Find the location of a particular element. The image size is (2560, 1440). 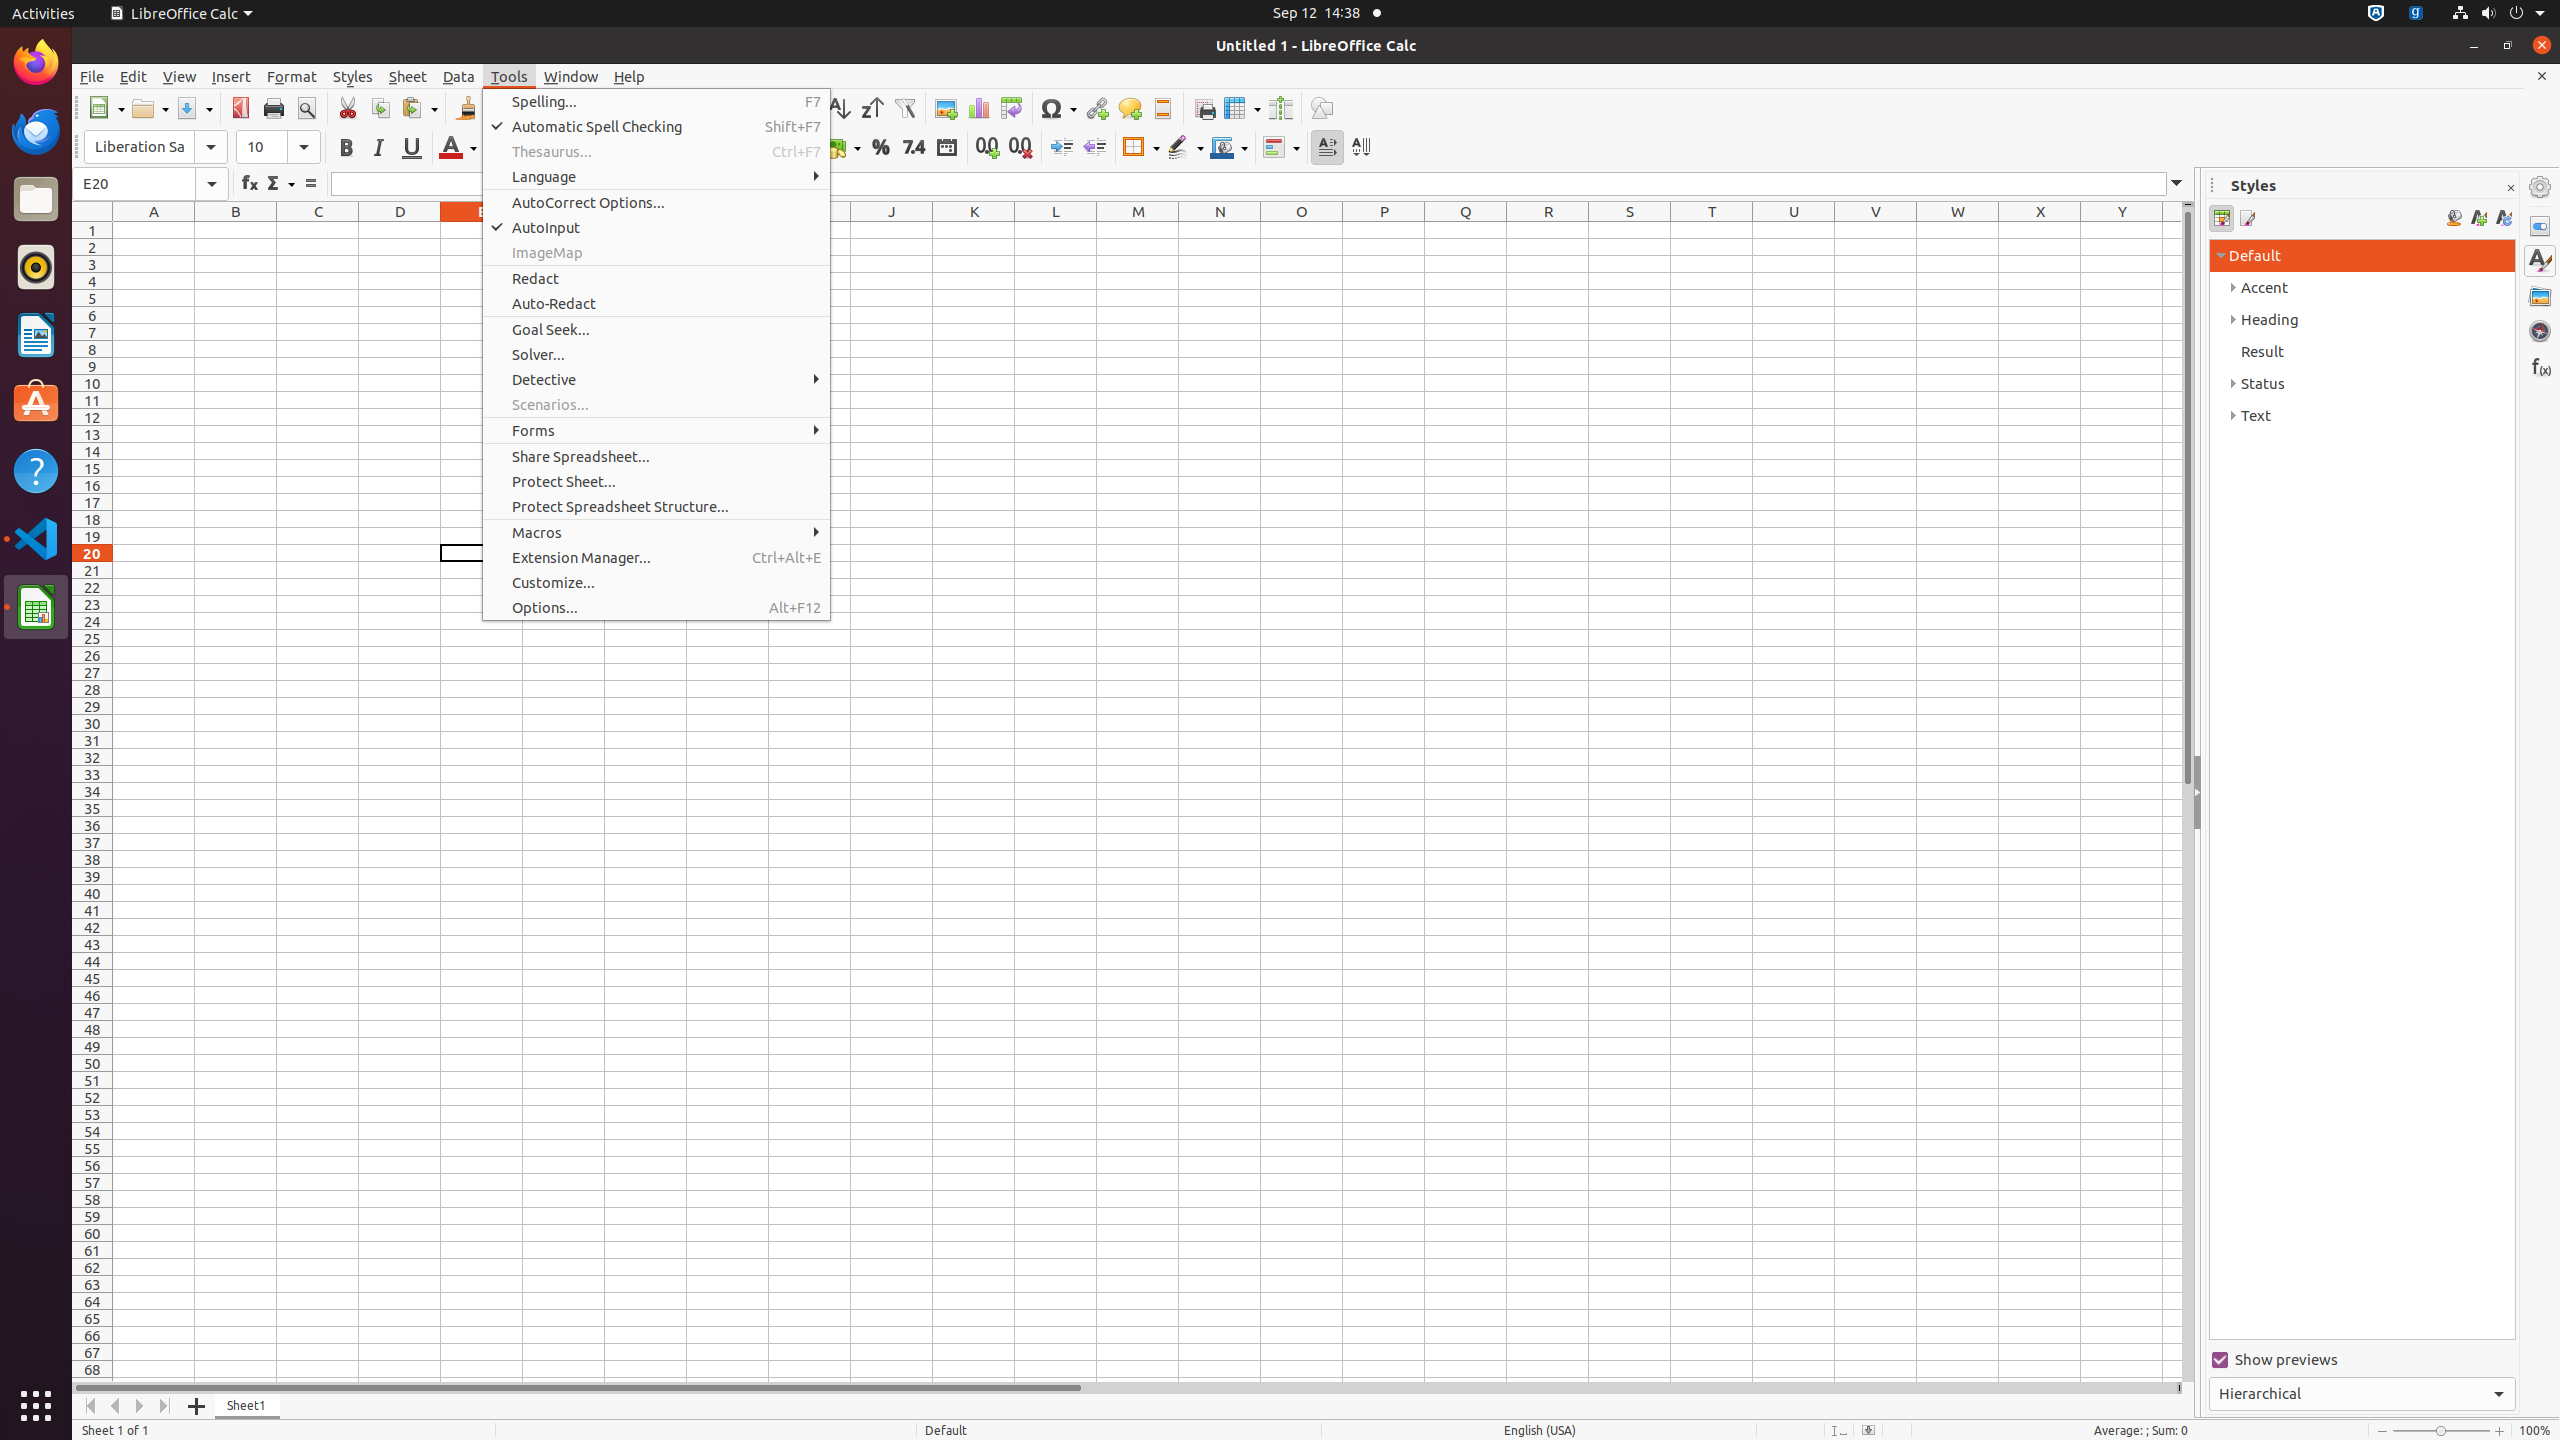

D1 is located at coordinates (400, 230).